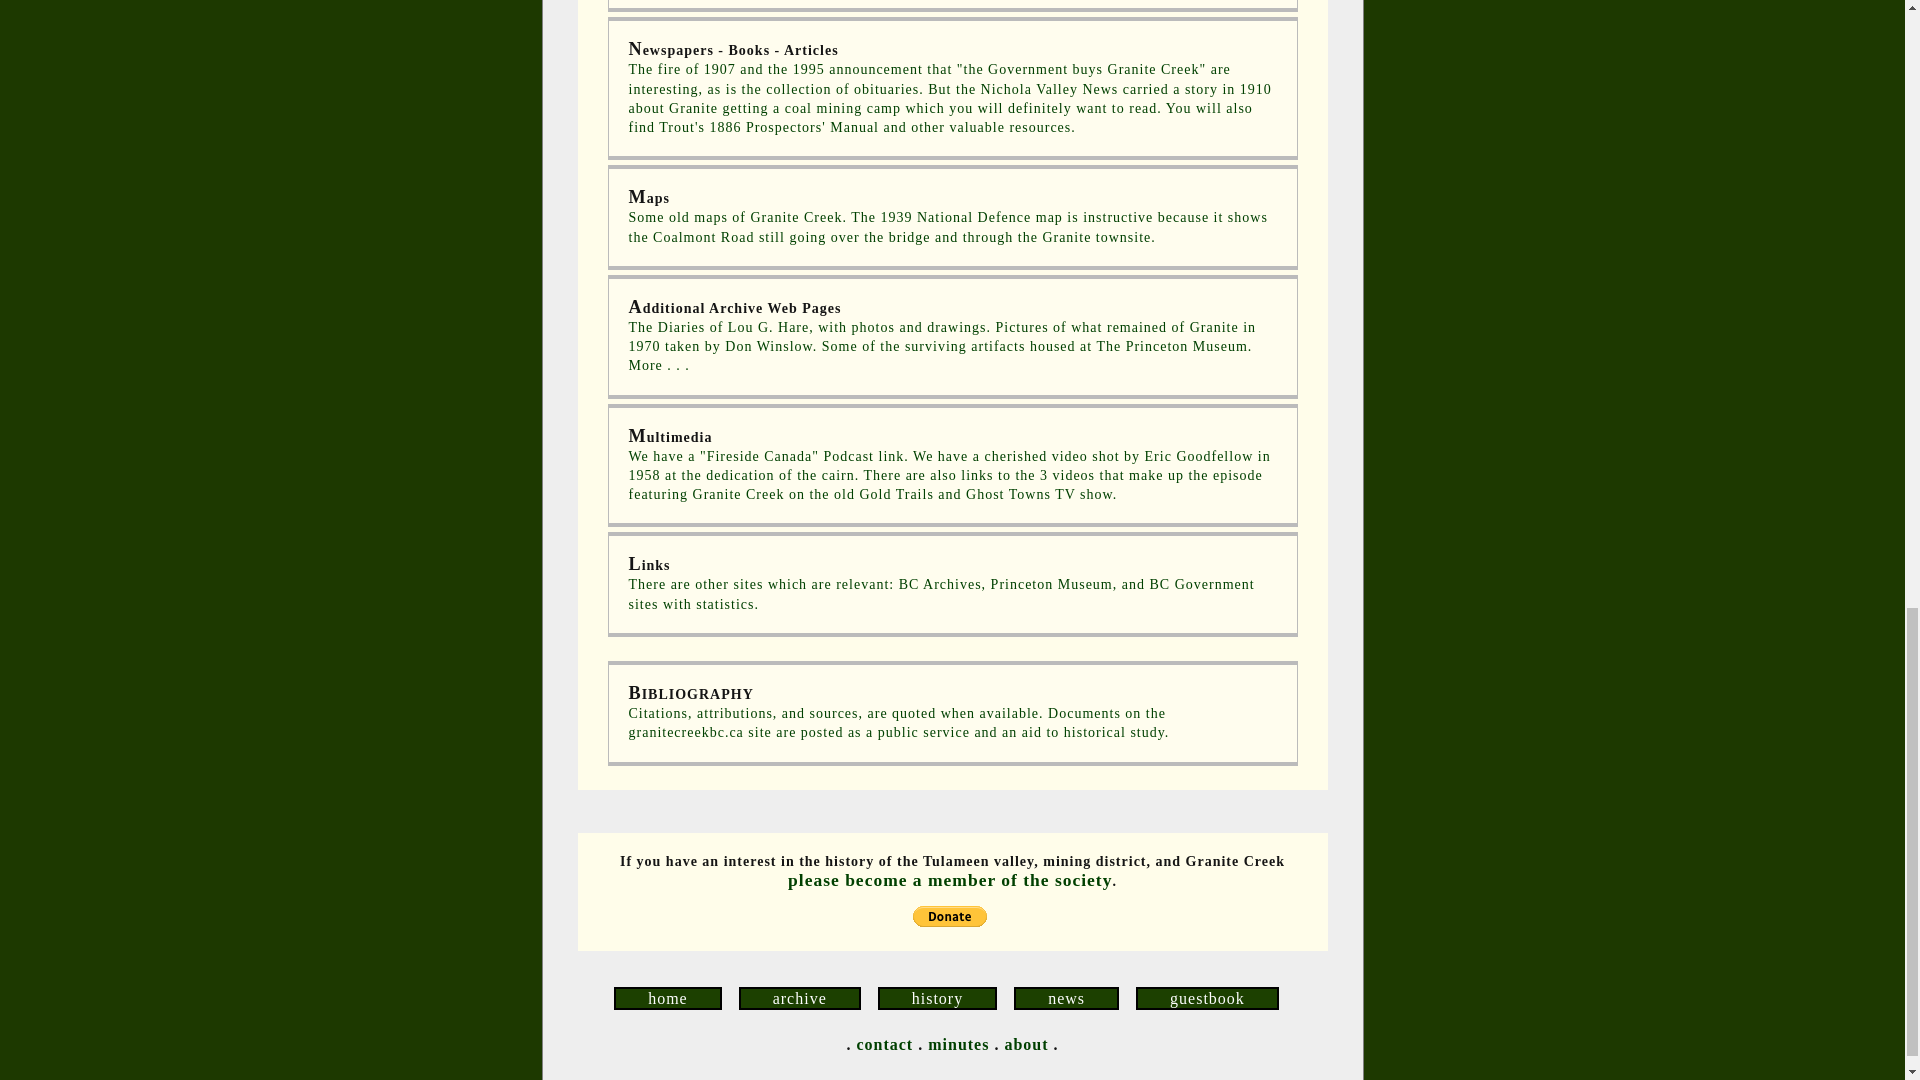  I want to click on minutes, so click(958, 1044).